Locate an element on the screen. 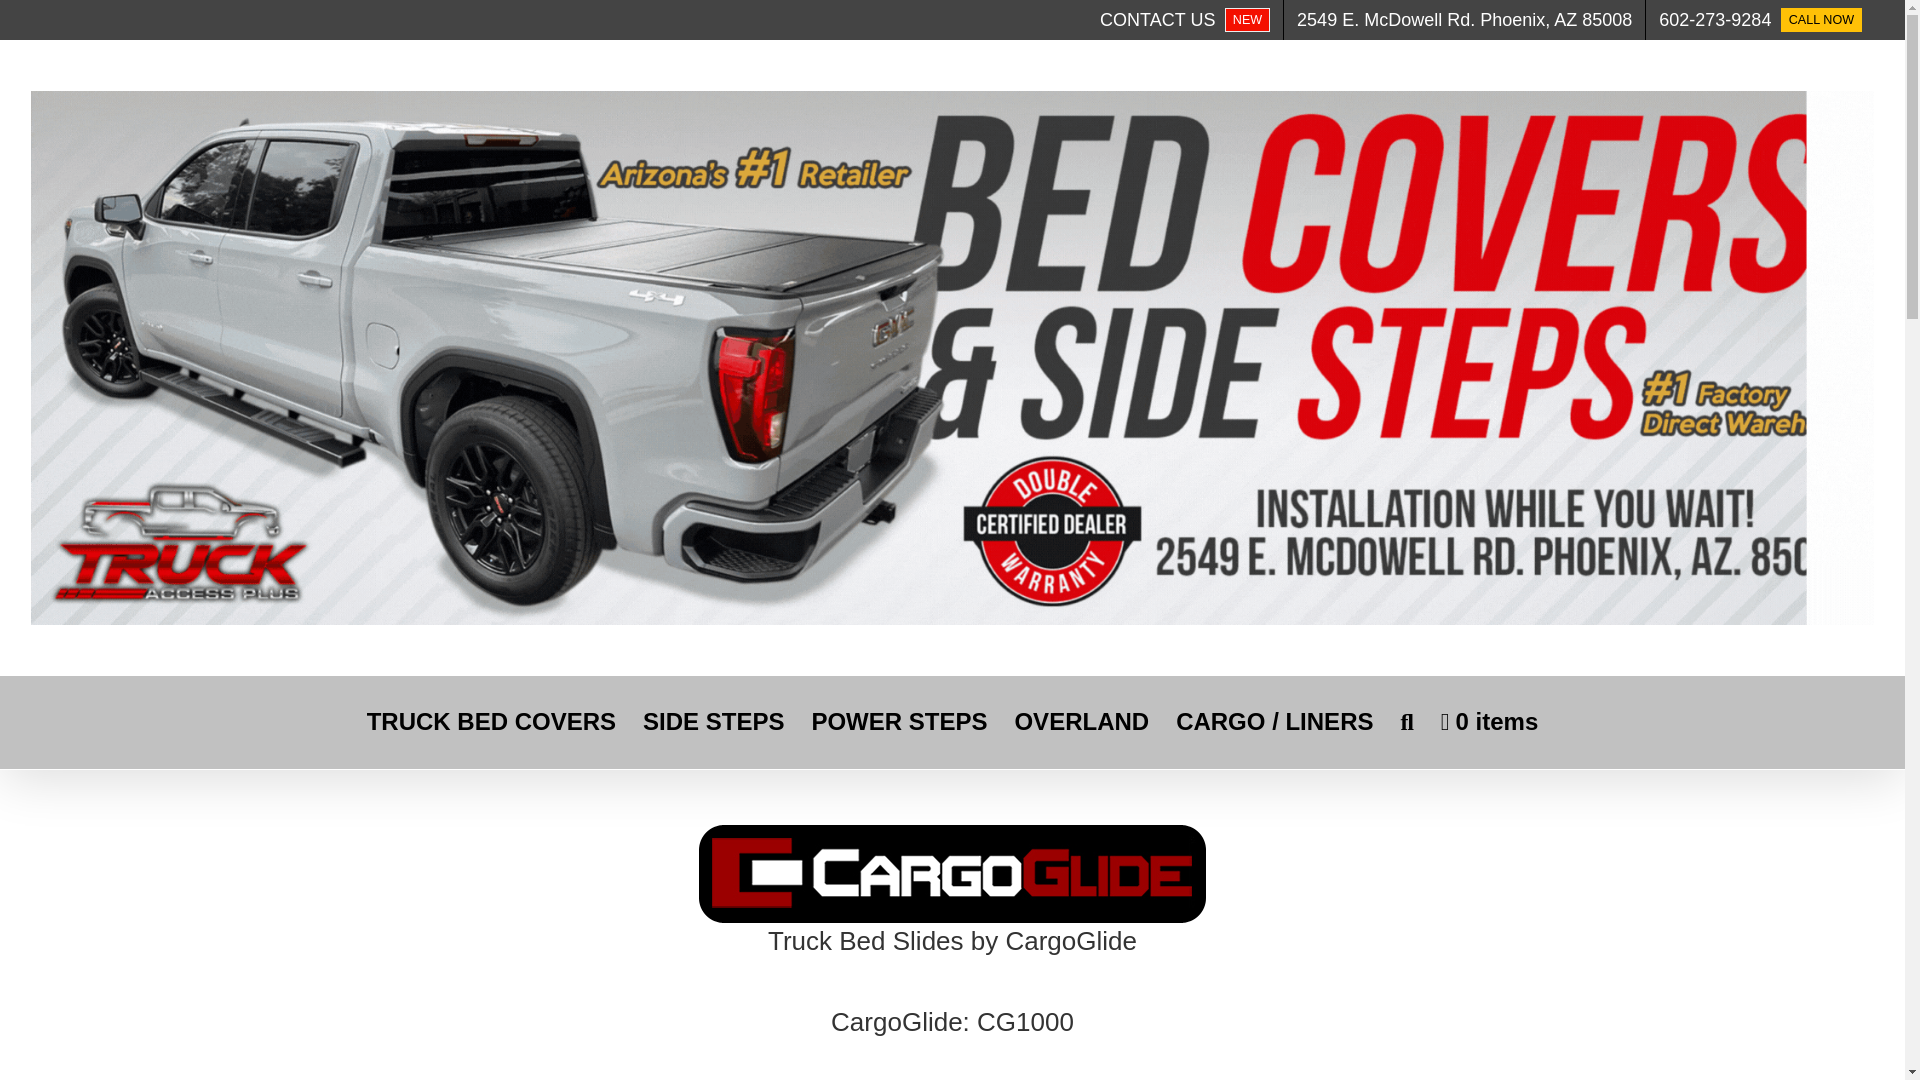 The width and height of the screenshot is (1920, 1080). 2549 E. McDowell Rd. Phoenix, AZ 85008 is located at coordinates (1760, 20).